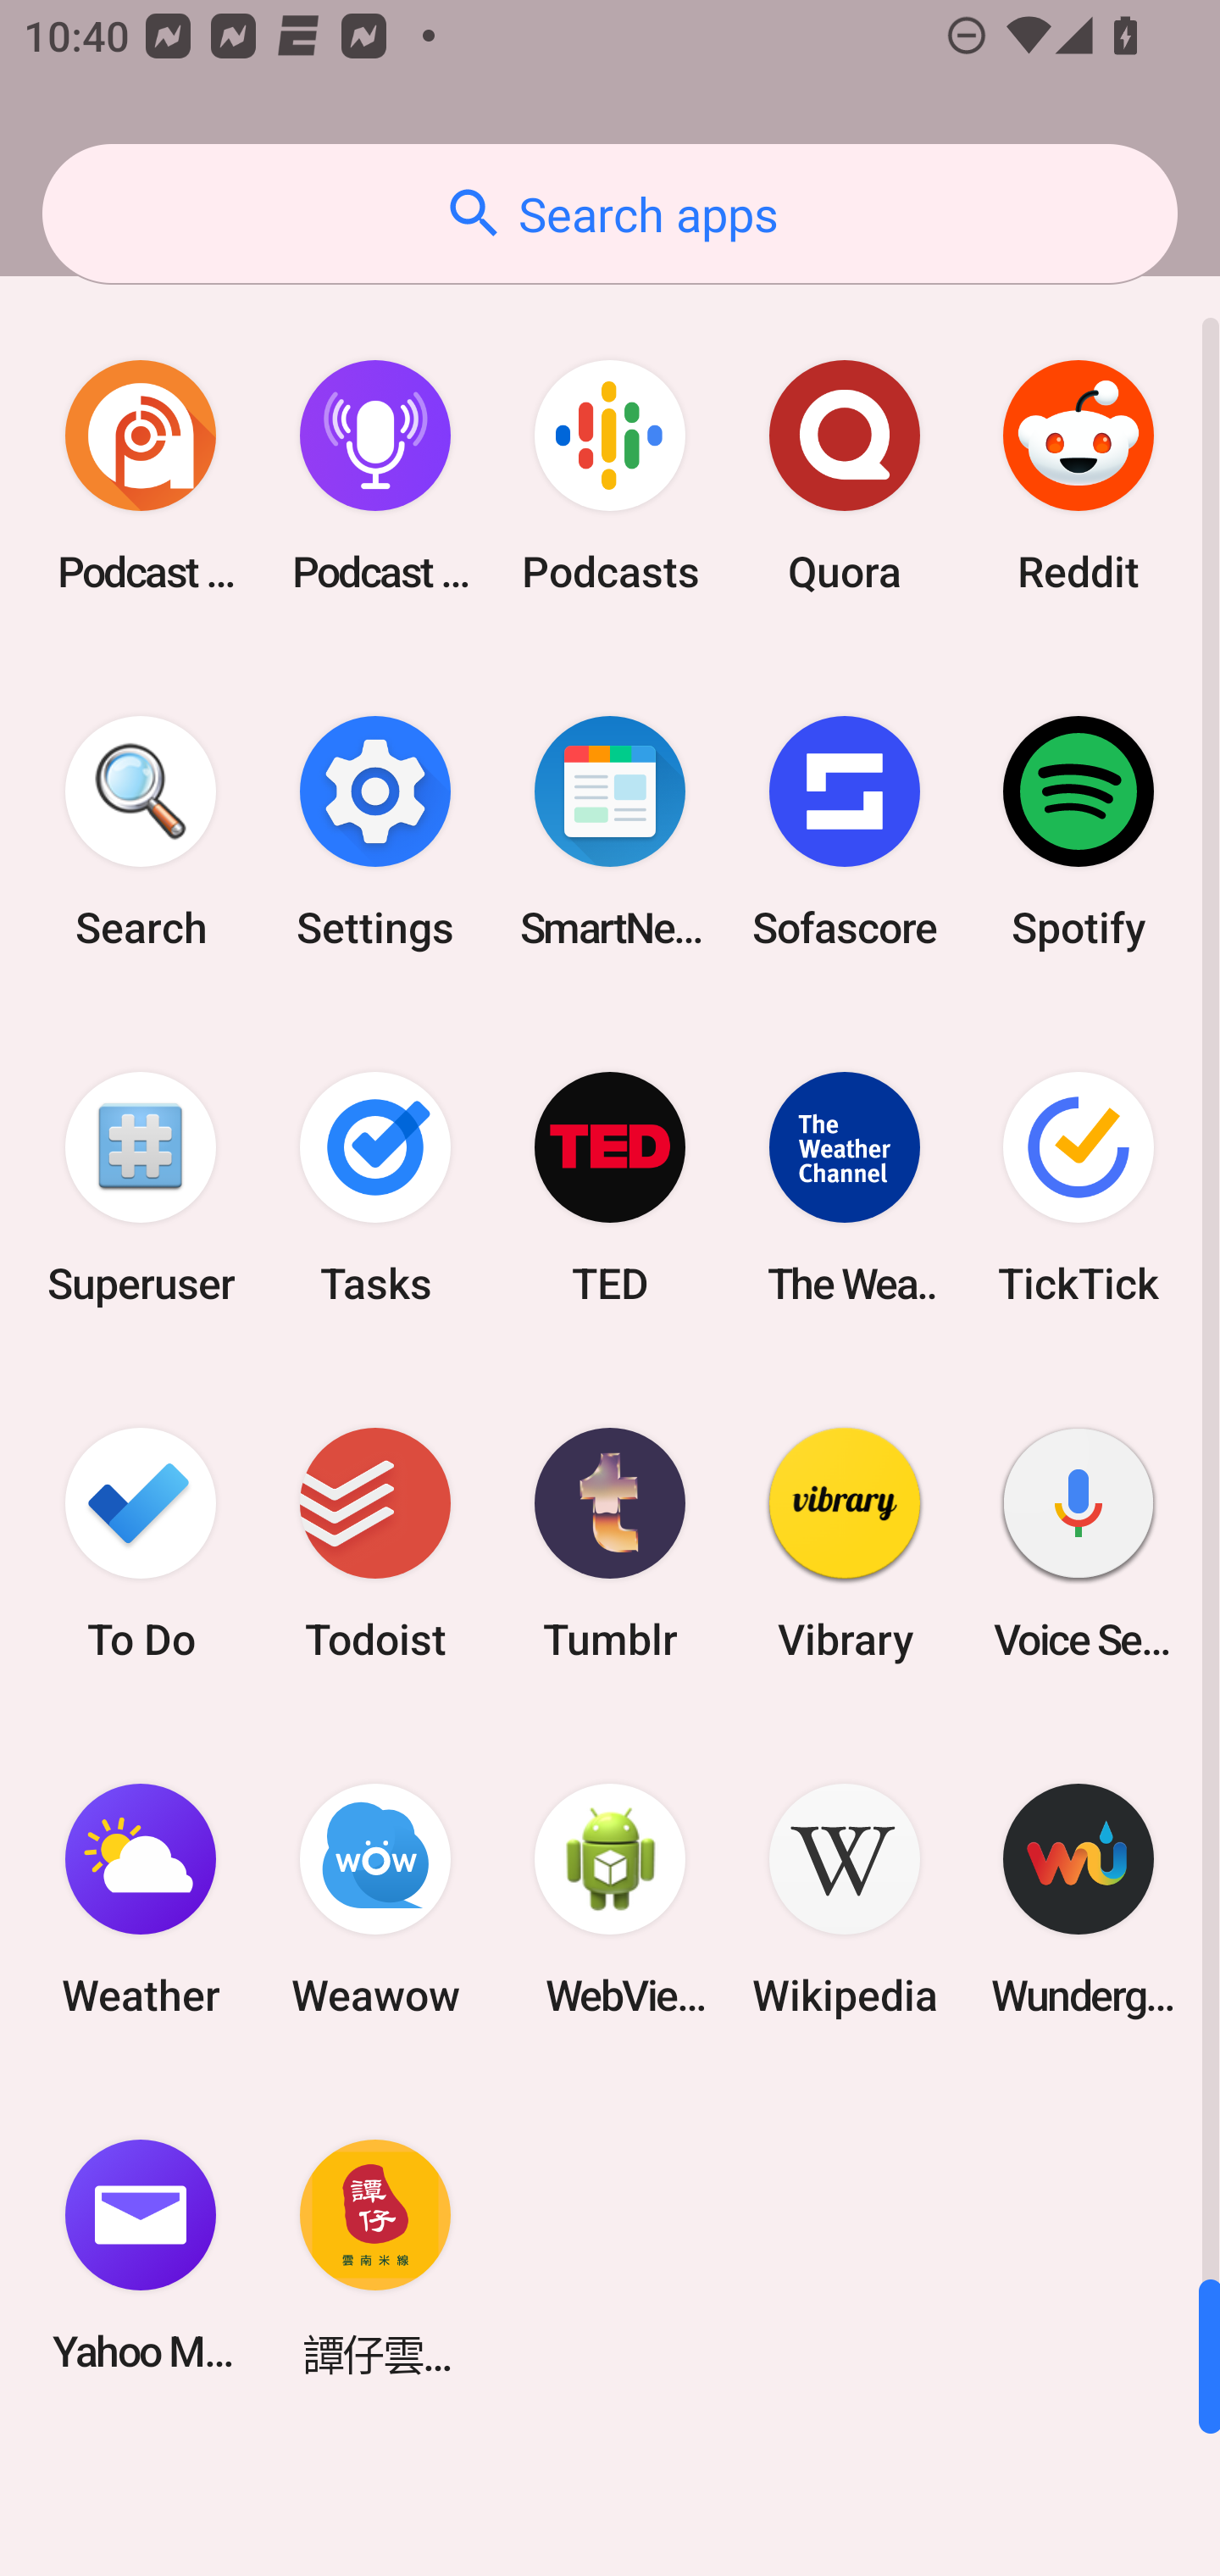 The height and width of the screenshot is (2576, 1220). Describe the element at coordinates (844, 476) in the screenshot. I see `Quora` at that location.